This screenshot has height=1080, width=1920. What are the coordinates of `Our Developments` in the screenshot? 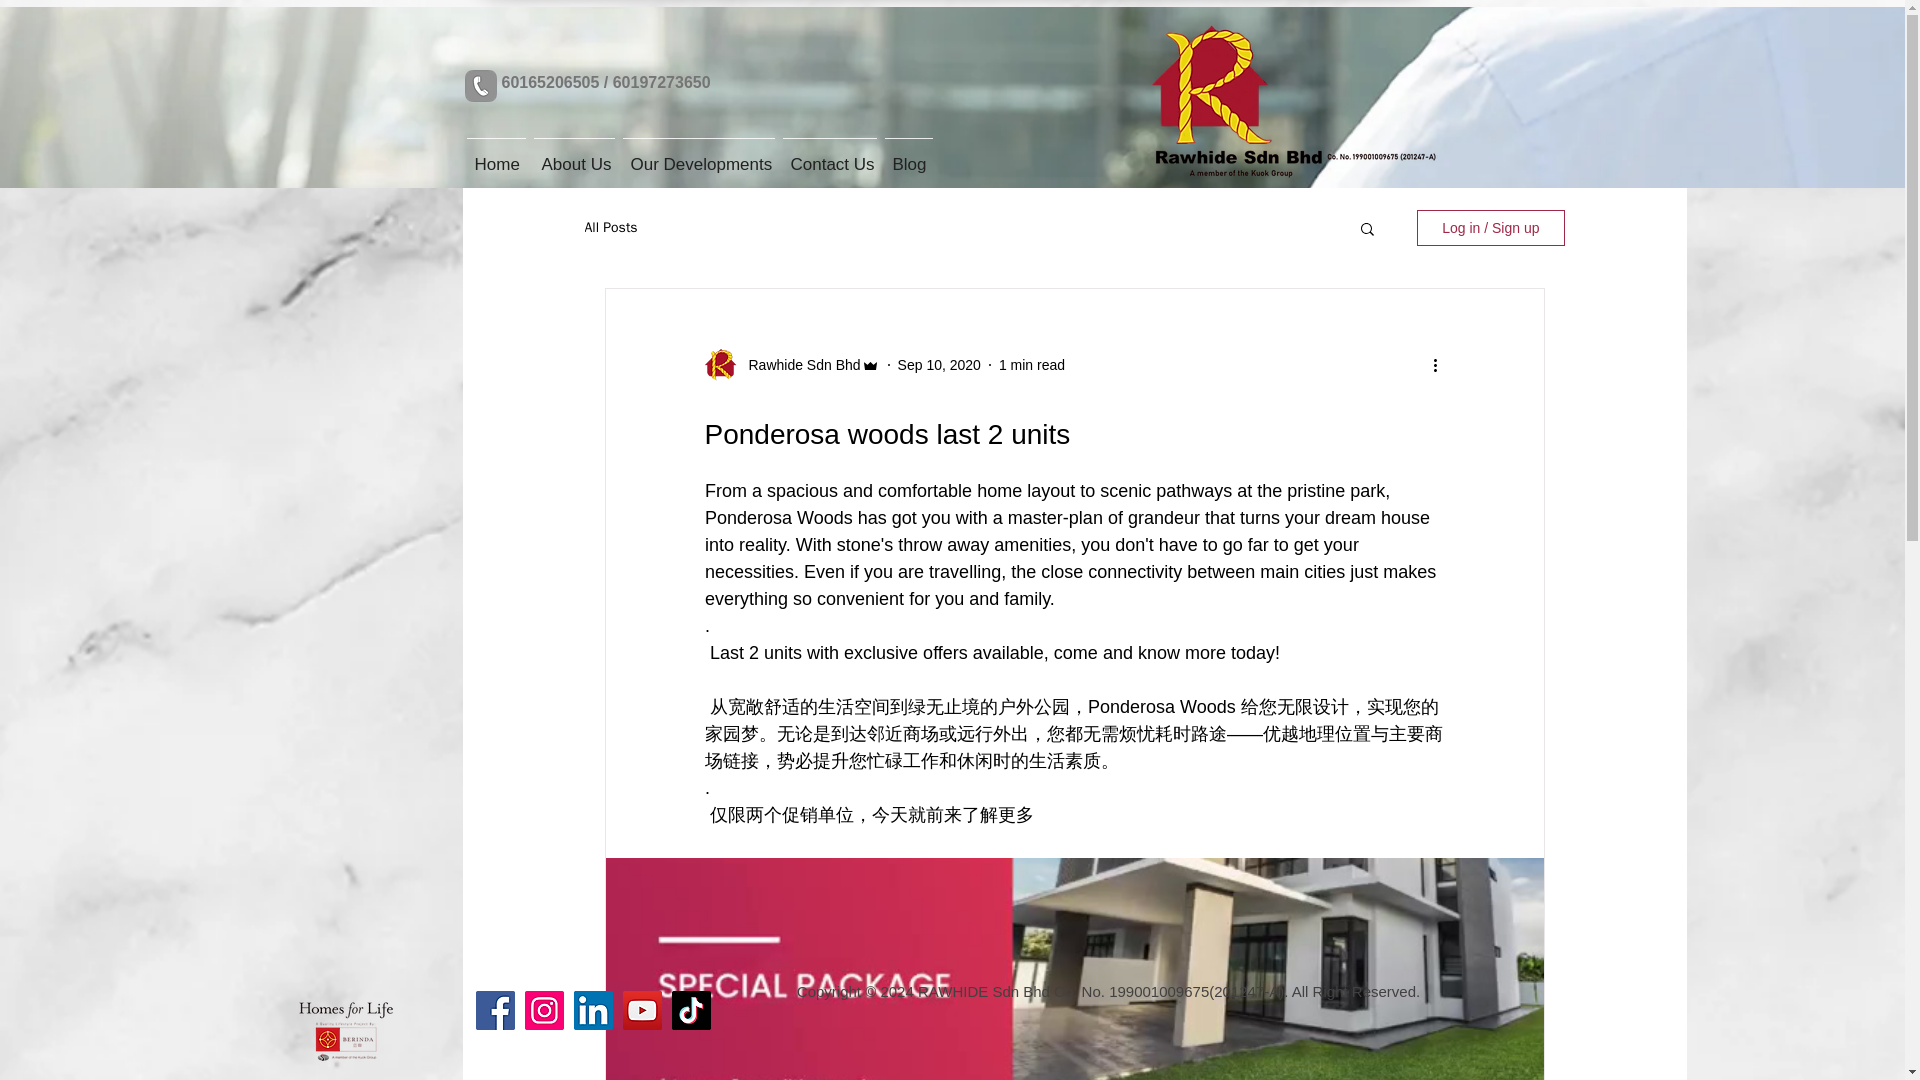 It's located at (698, 156).